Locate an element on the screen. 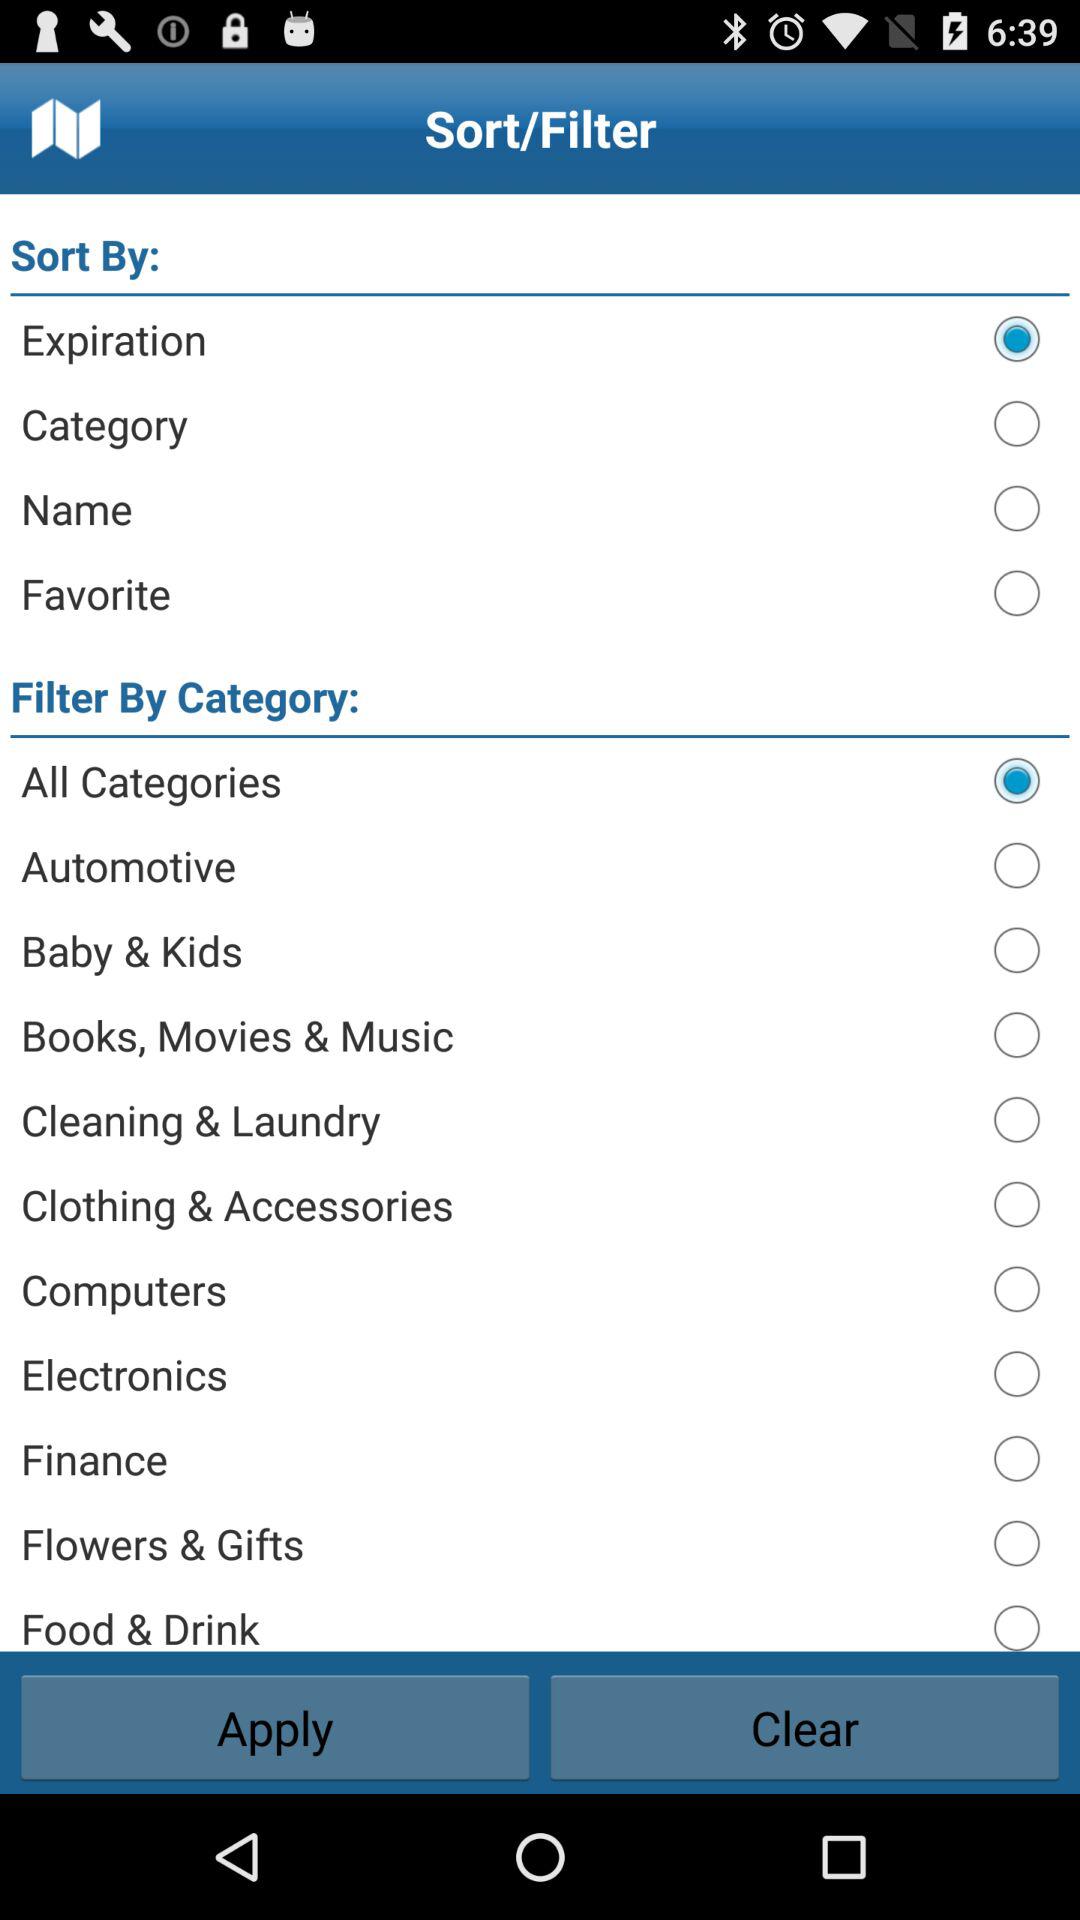 The width and height of the screenshot is (1080, 1920). scroll to flowers & gifts icon is located at coordinates (498, 1543).